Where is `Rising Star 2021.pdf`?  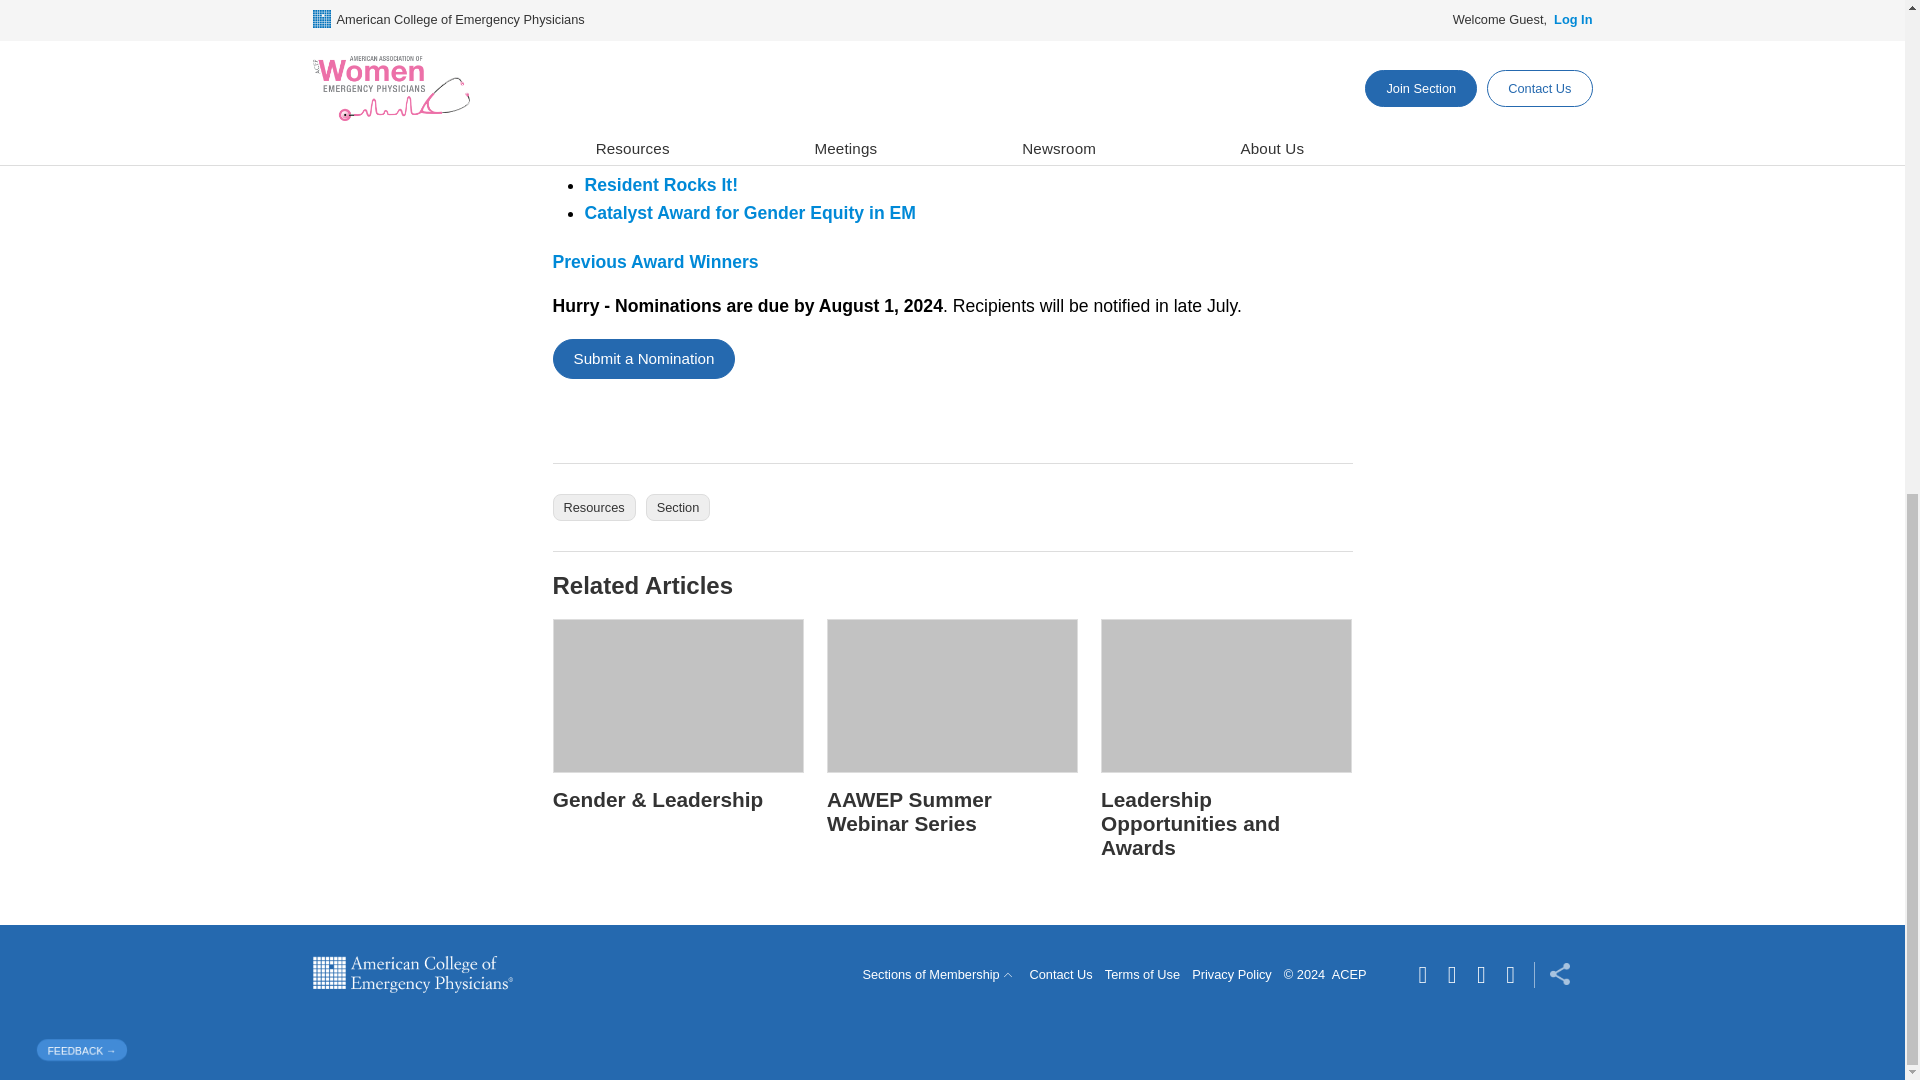 Rising Star 2021.pdf is located at coordinates (630, 156).